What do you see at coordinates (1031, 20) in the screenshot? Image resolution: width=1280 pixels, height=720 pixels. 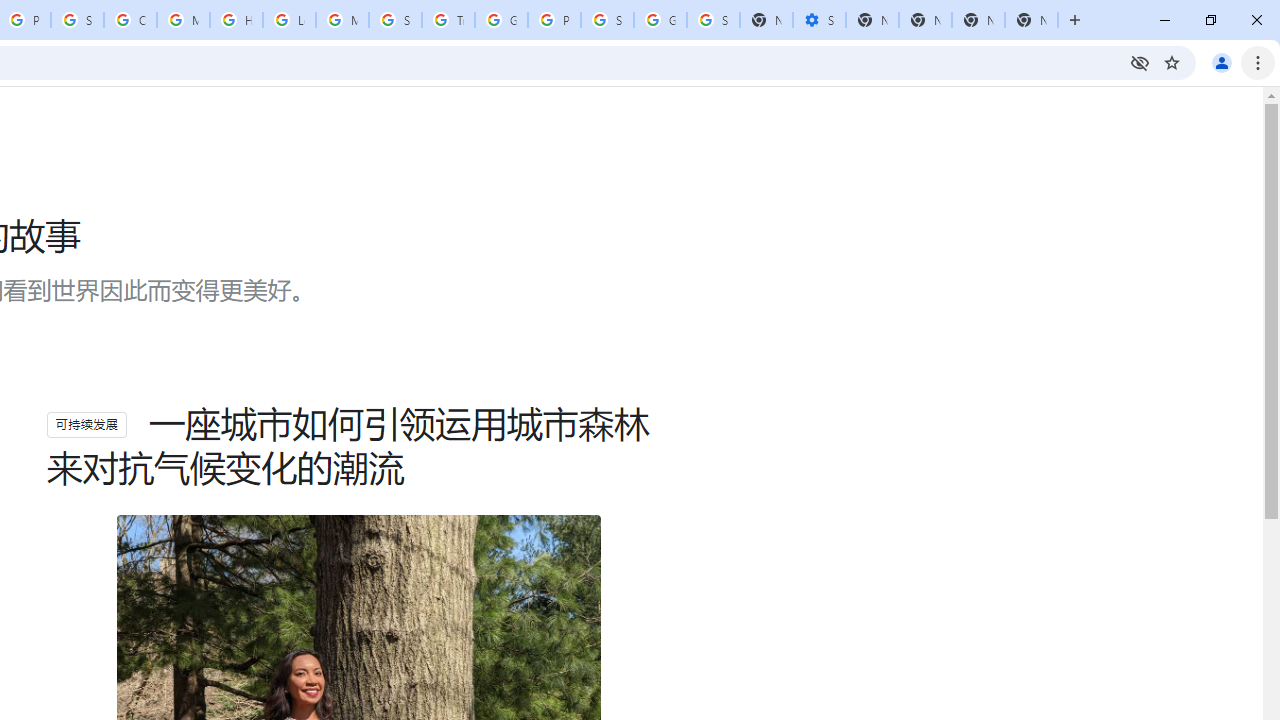 I see `New Tab` at bounding box center [1031, 20].